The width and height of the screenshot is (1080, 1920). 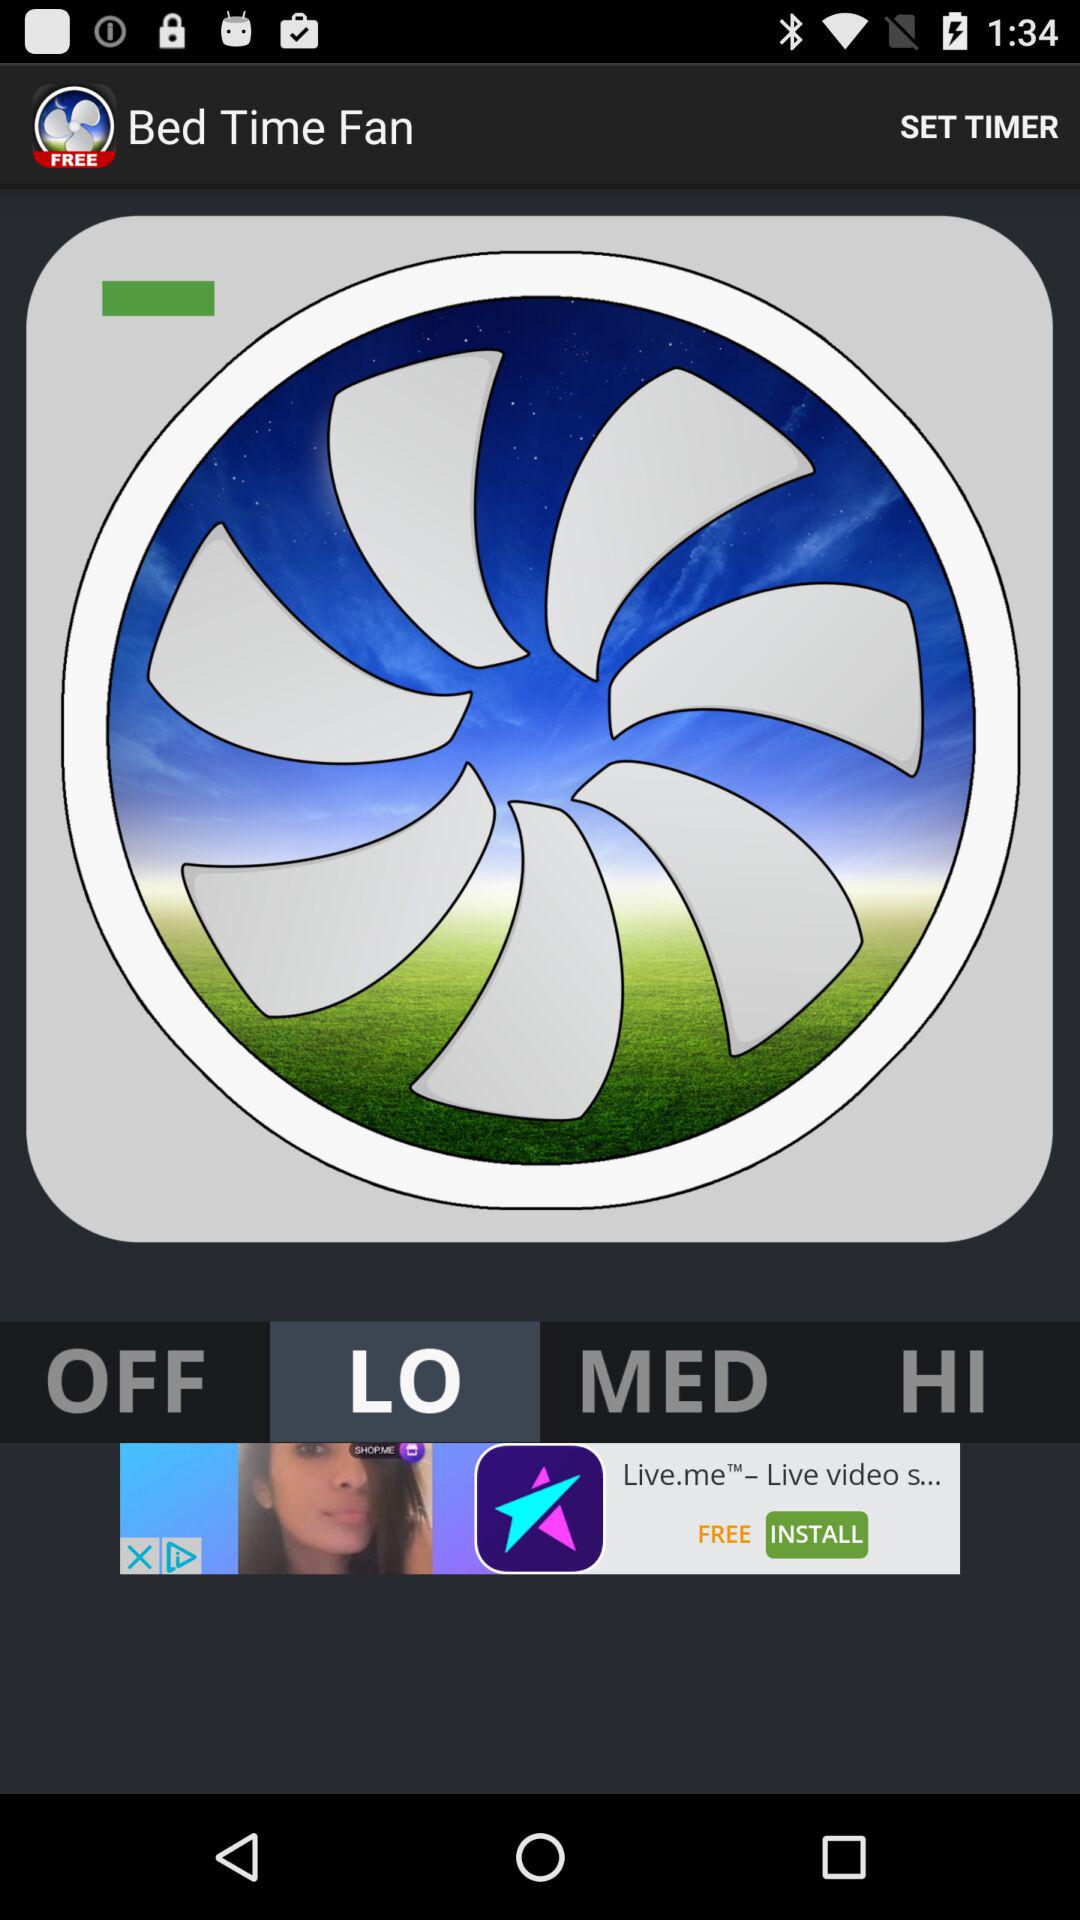 I want to click on toggle sound for bed time fan app, so click(x=405, y=1382).